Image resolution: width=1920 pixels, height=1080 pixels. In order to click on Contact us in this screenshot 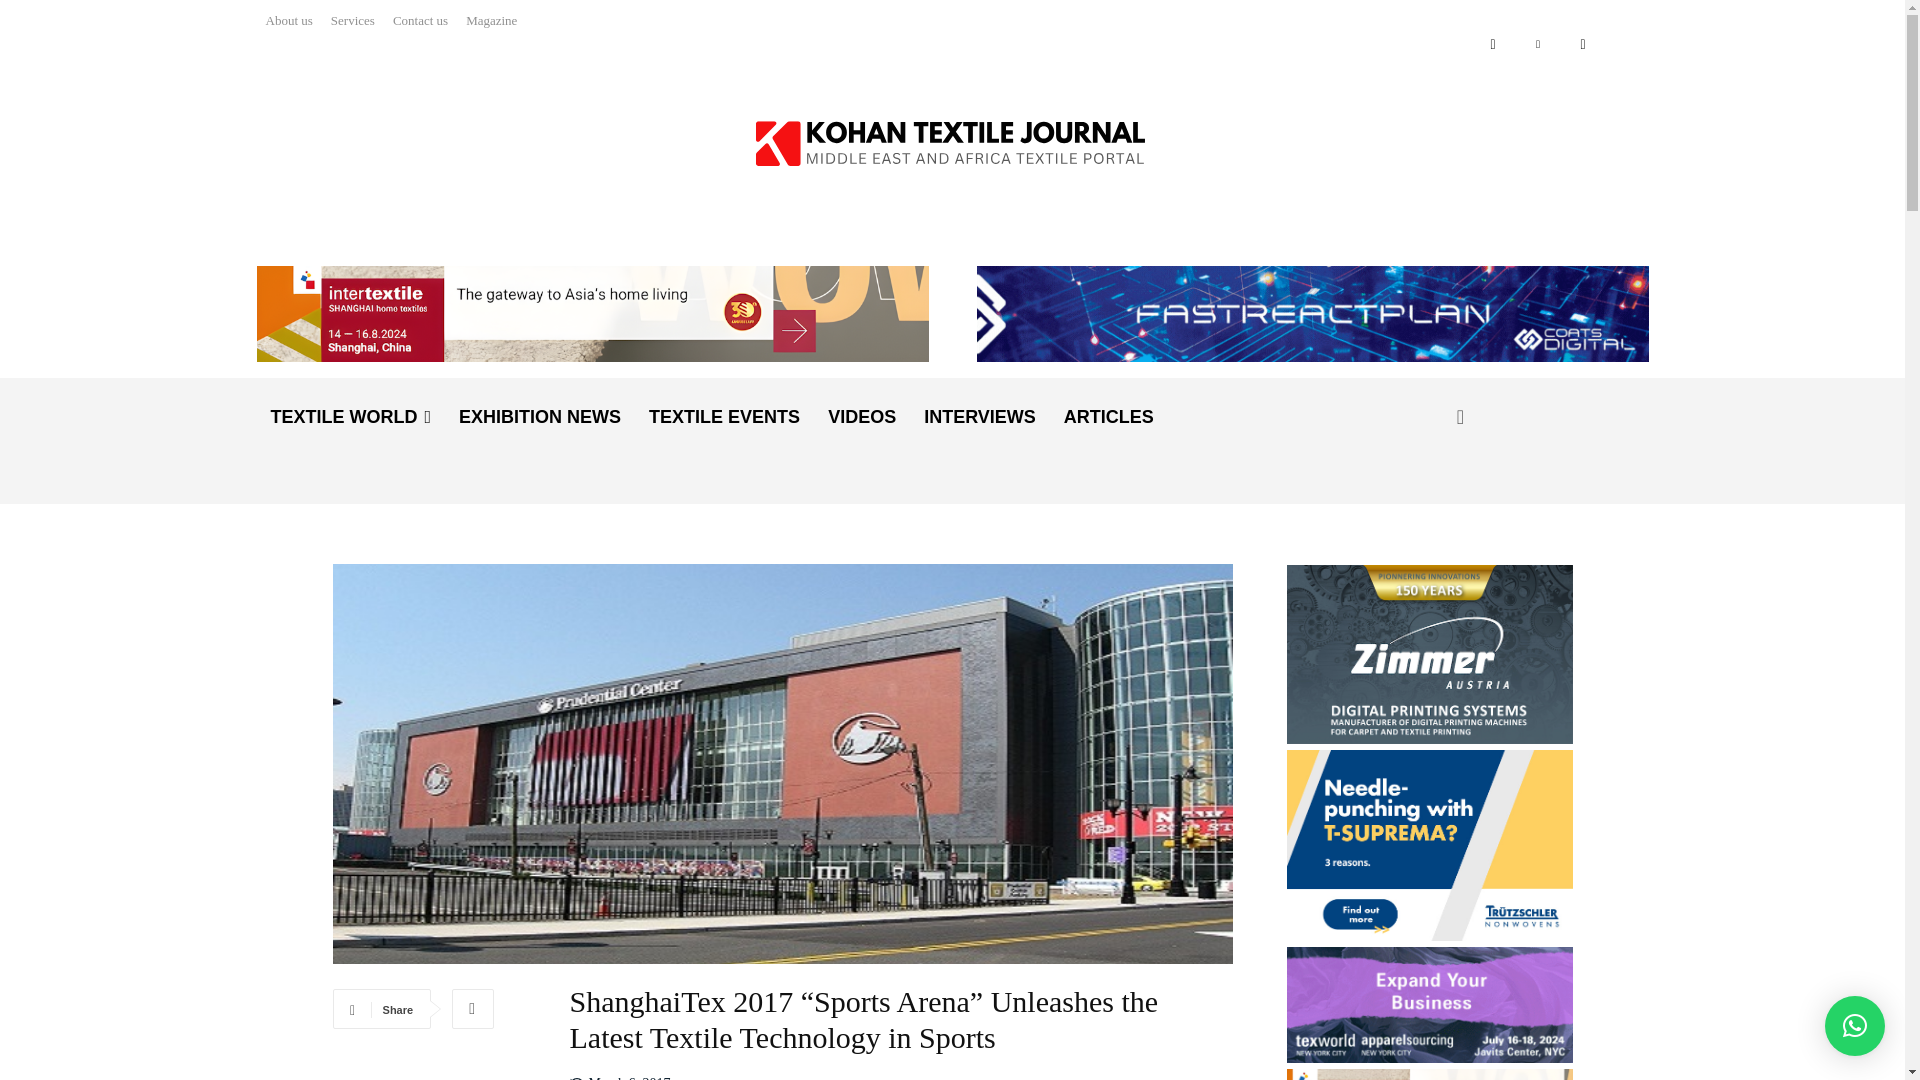, I will do `click(420, 20)`.